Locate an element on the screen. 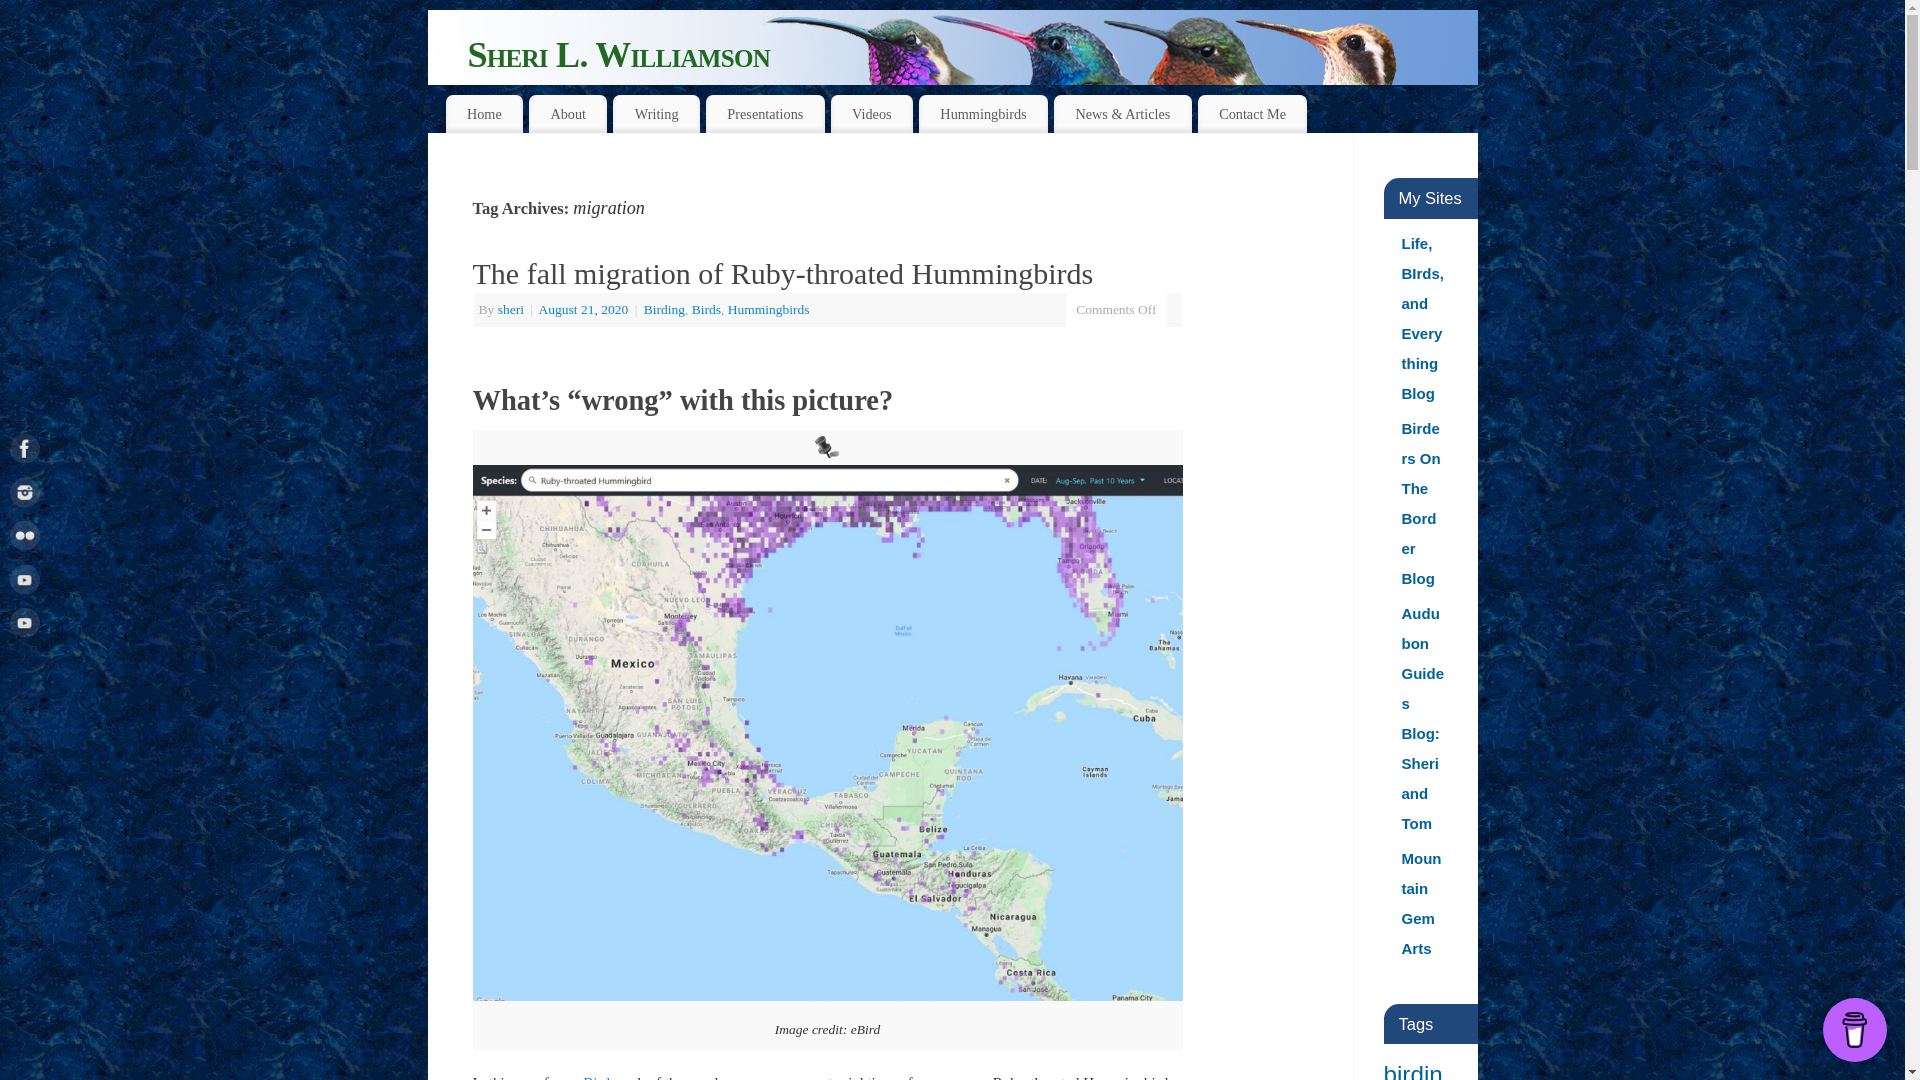 This screenshot has width=1920, height=1080. Videos is located at coordinates (872, 114).